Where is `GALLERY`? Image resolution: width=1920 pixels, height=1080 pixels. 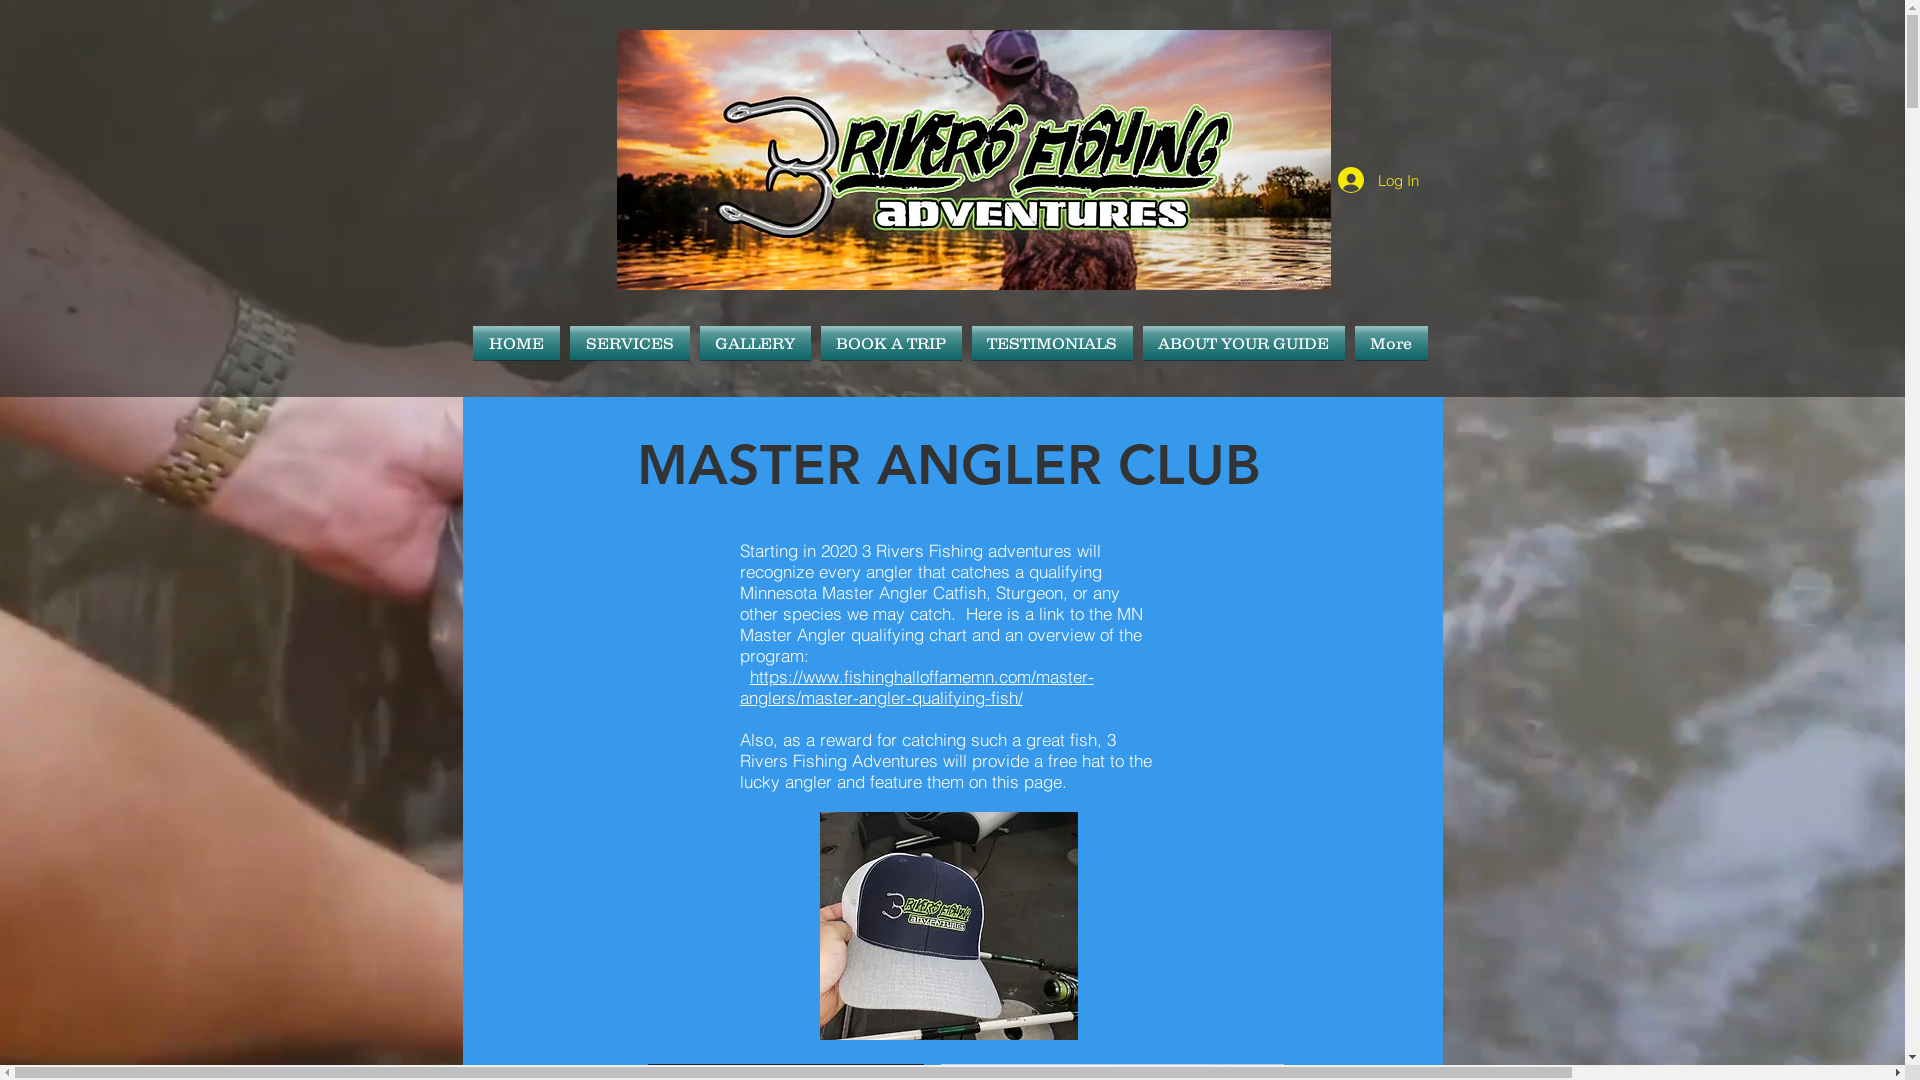
GALLERY is located at coordinates (754, 343).